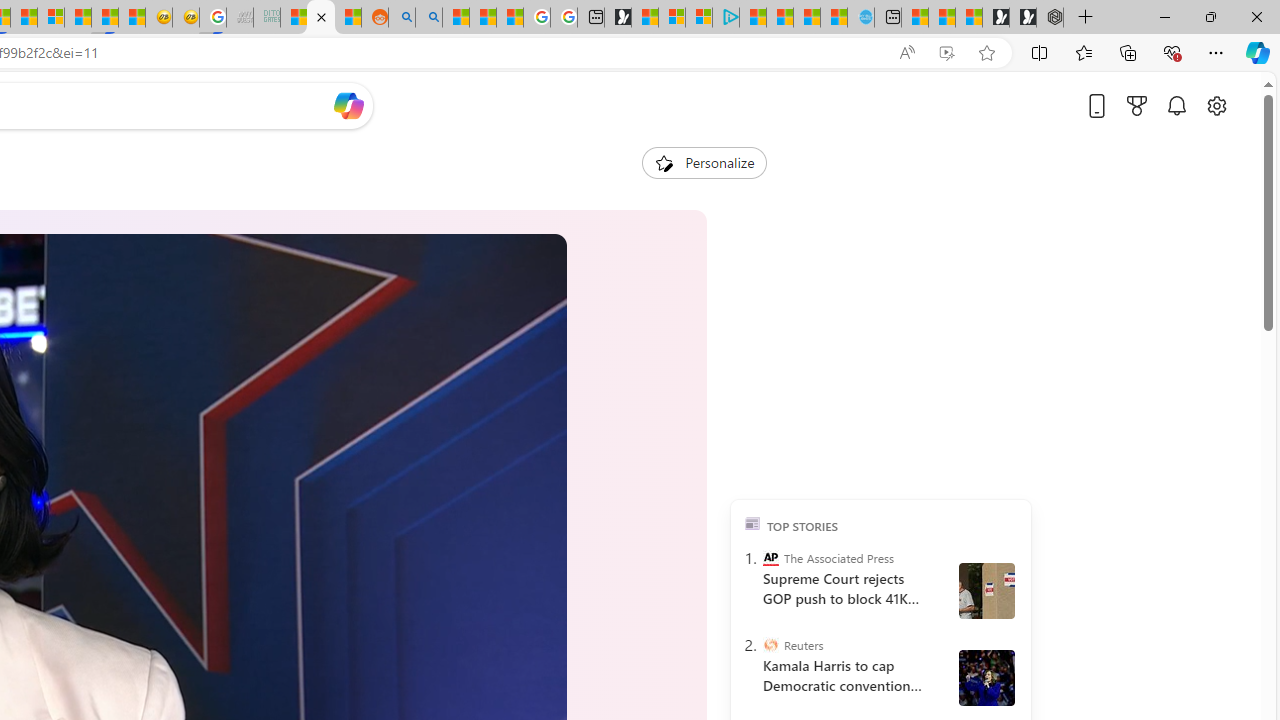 The image size is (1280, 720). What do you see at coordinates (24, 18) in the screenshot?
I see `14 Common Myths Debunked By Scientific Facts` at bounding box center [24, 18].